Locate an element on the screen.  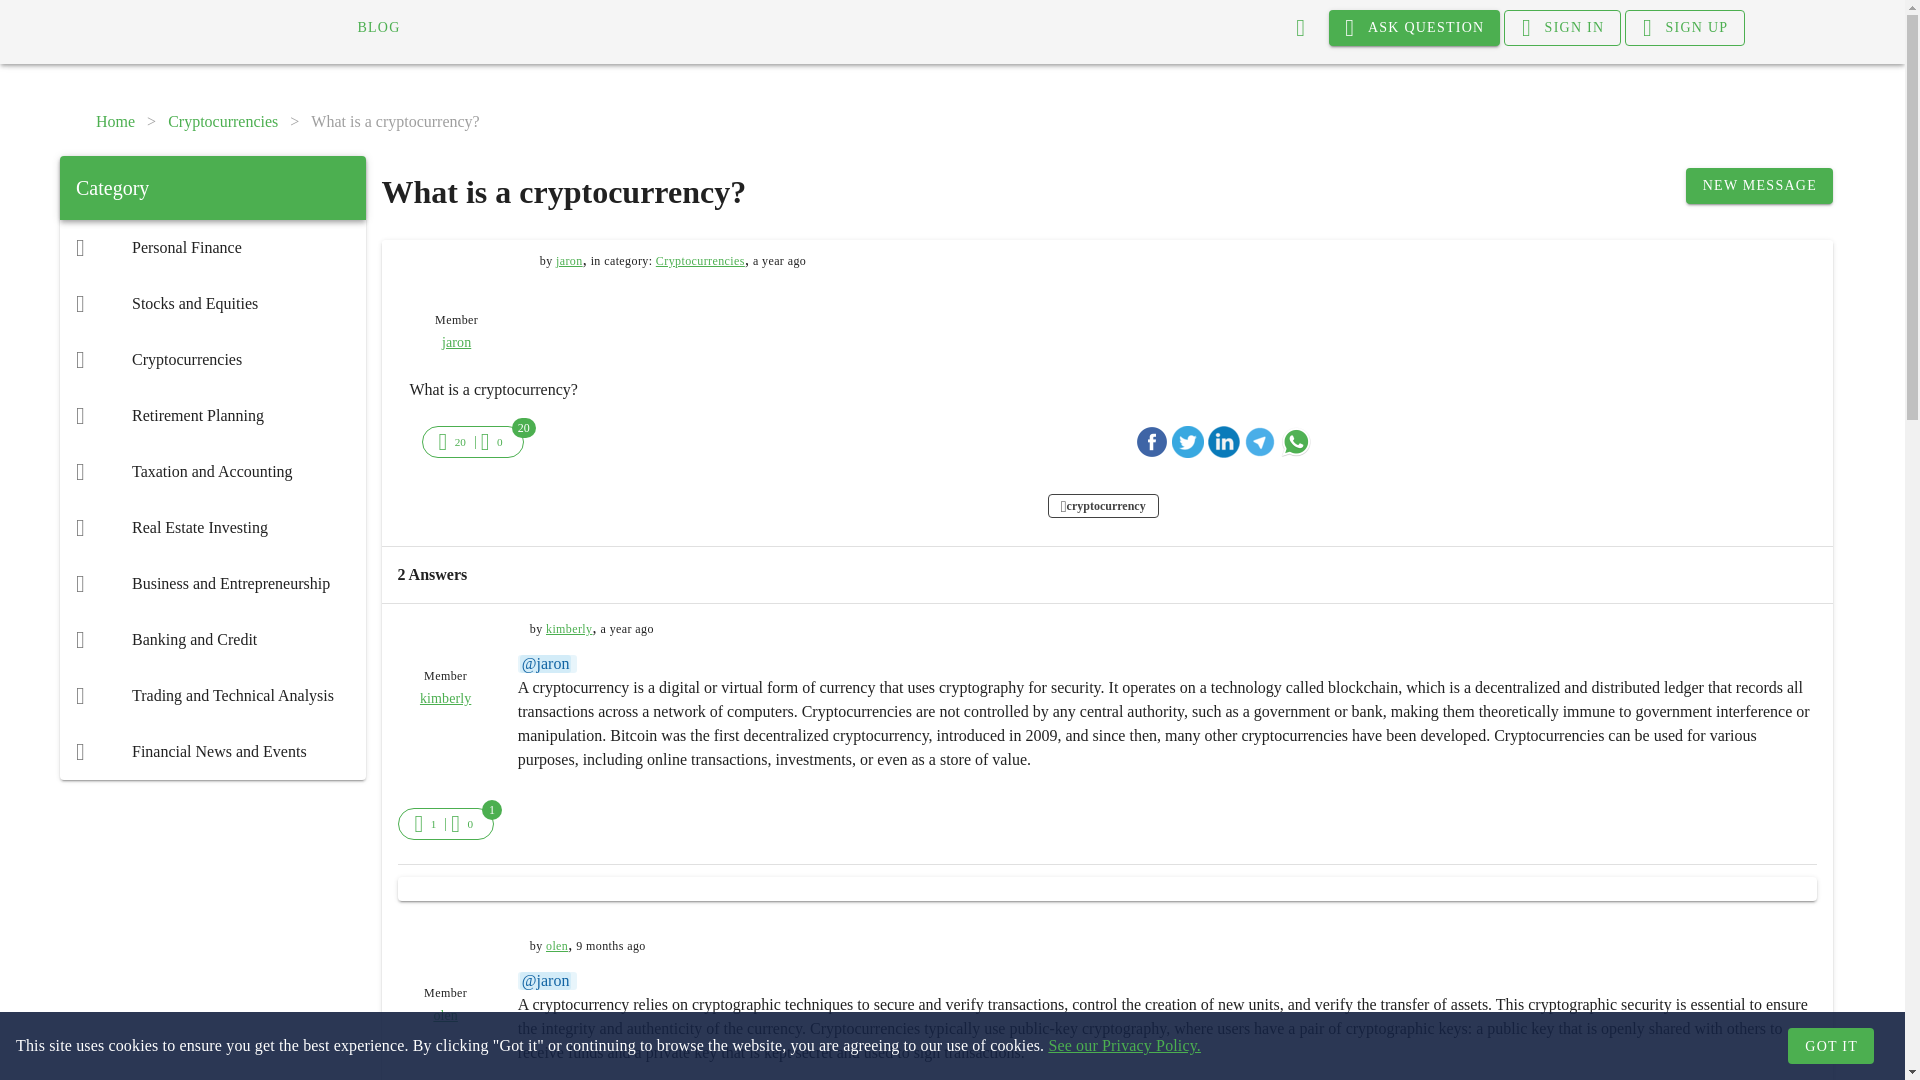
Cryptocurrencies is located at coordinates (223, 122).